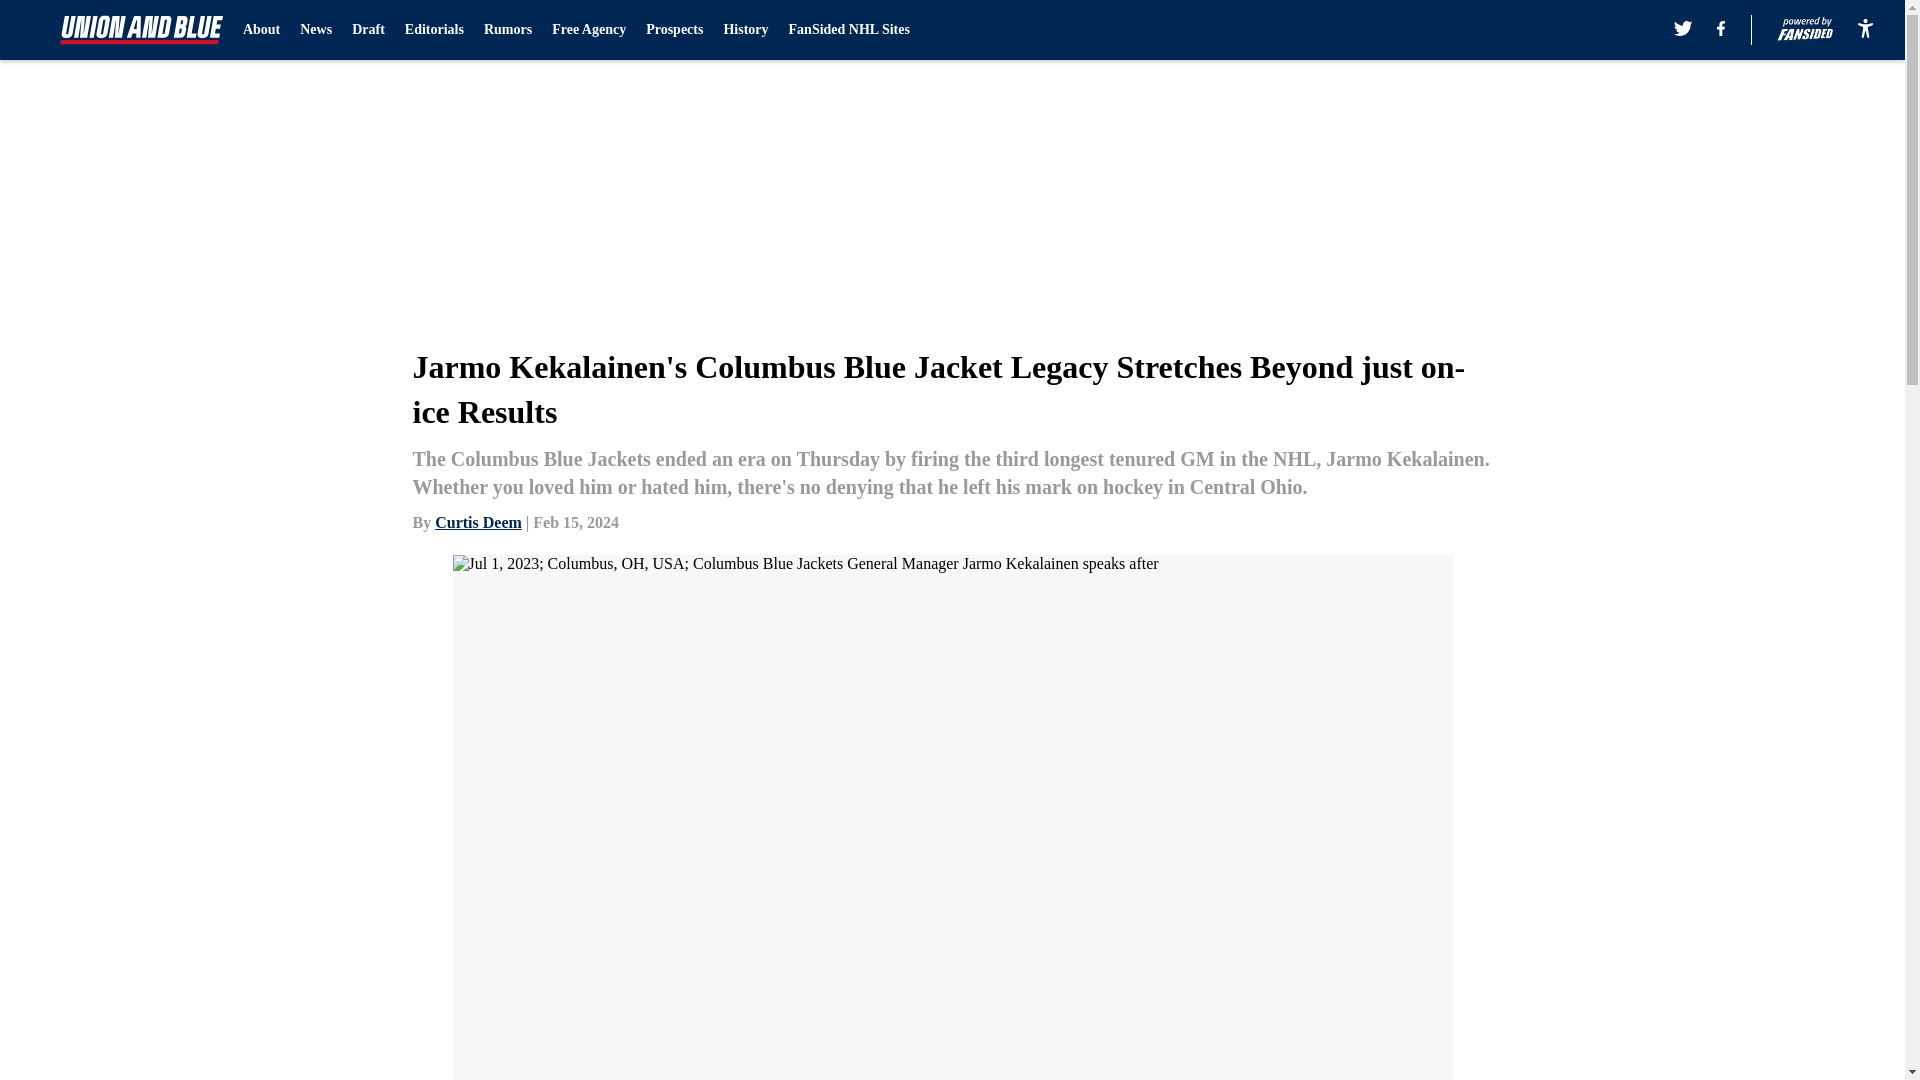  What do you see at coordinates (588, 30) in the screenshot?
I see `Free Agency` at bounding box center [588, 30].